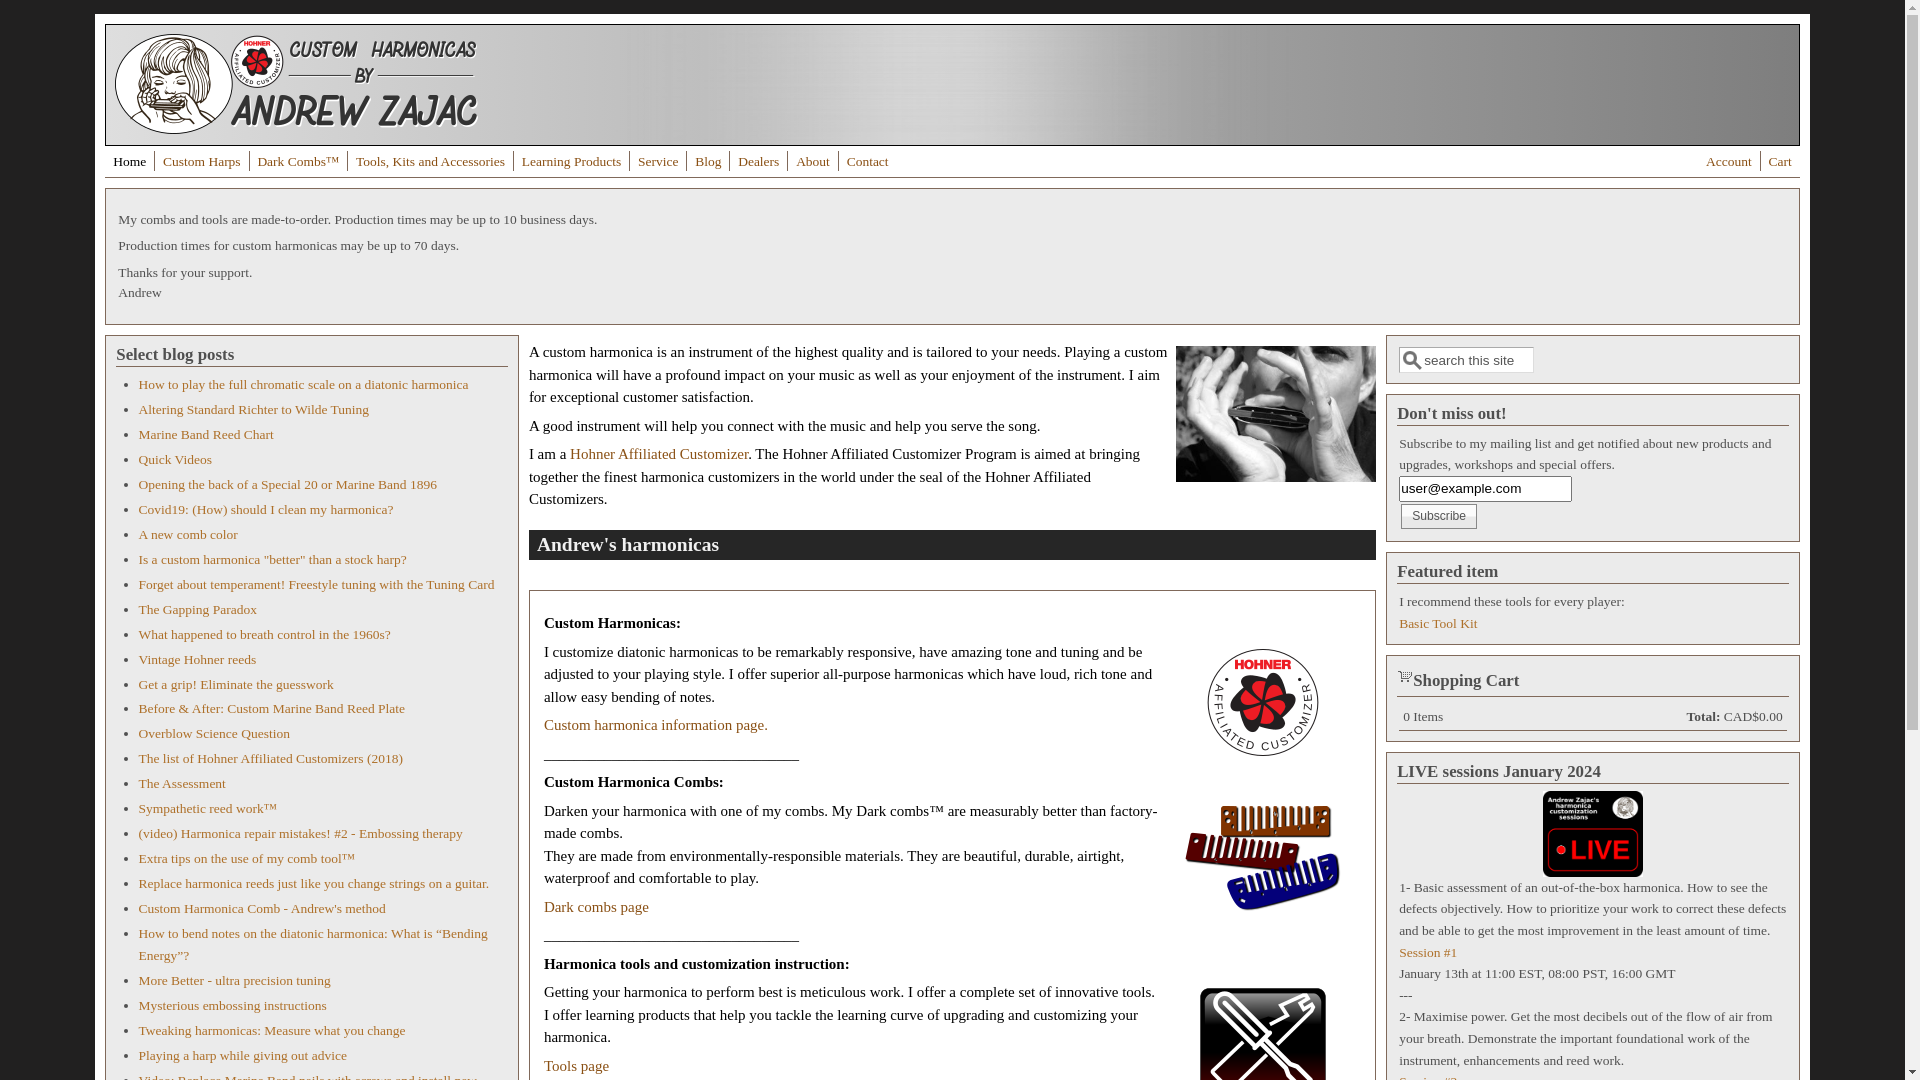 The image size is (1920, 1080). I want to click on Altering Standard Richter to Wilde Tuning, so click(254, 410).